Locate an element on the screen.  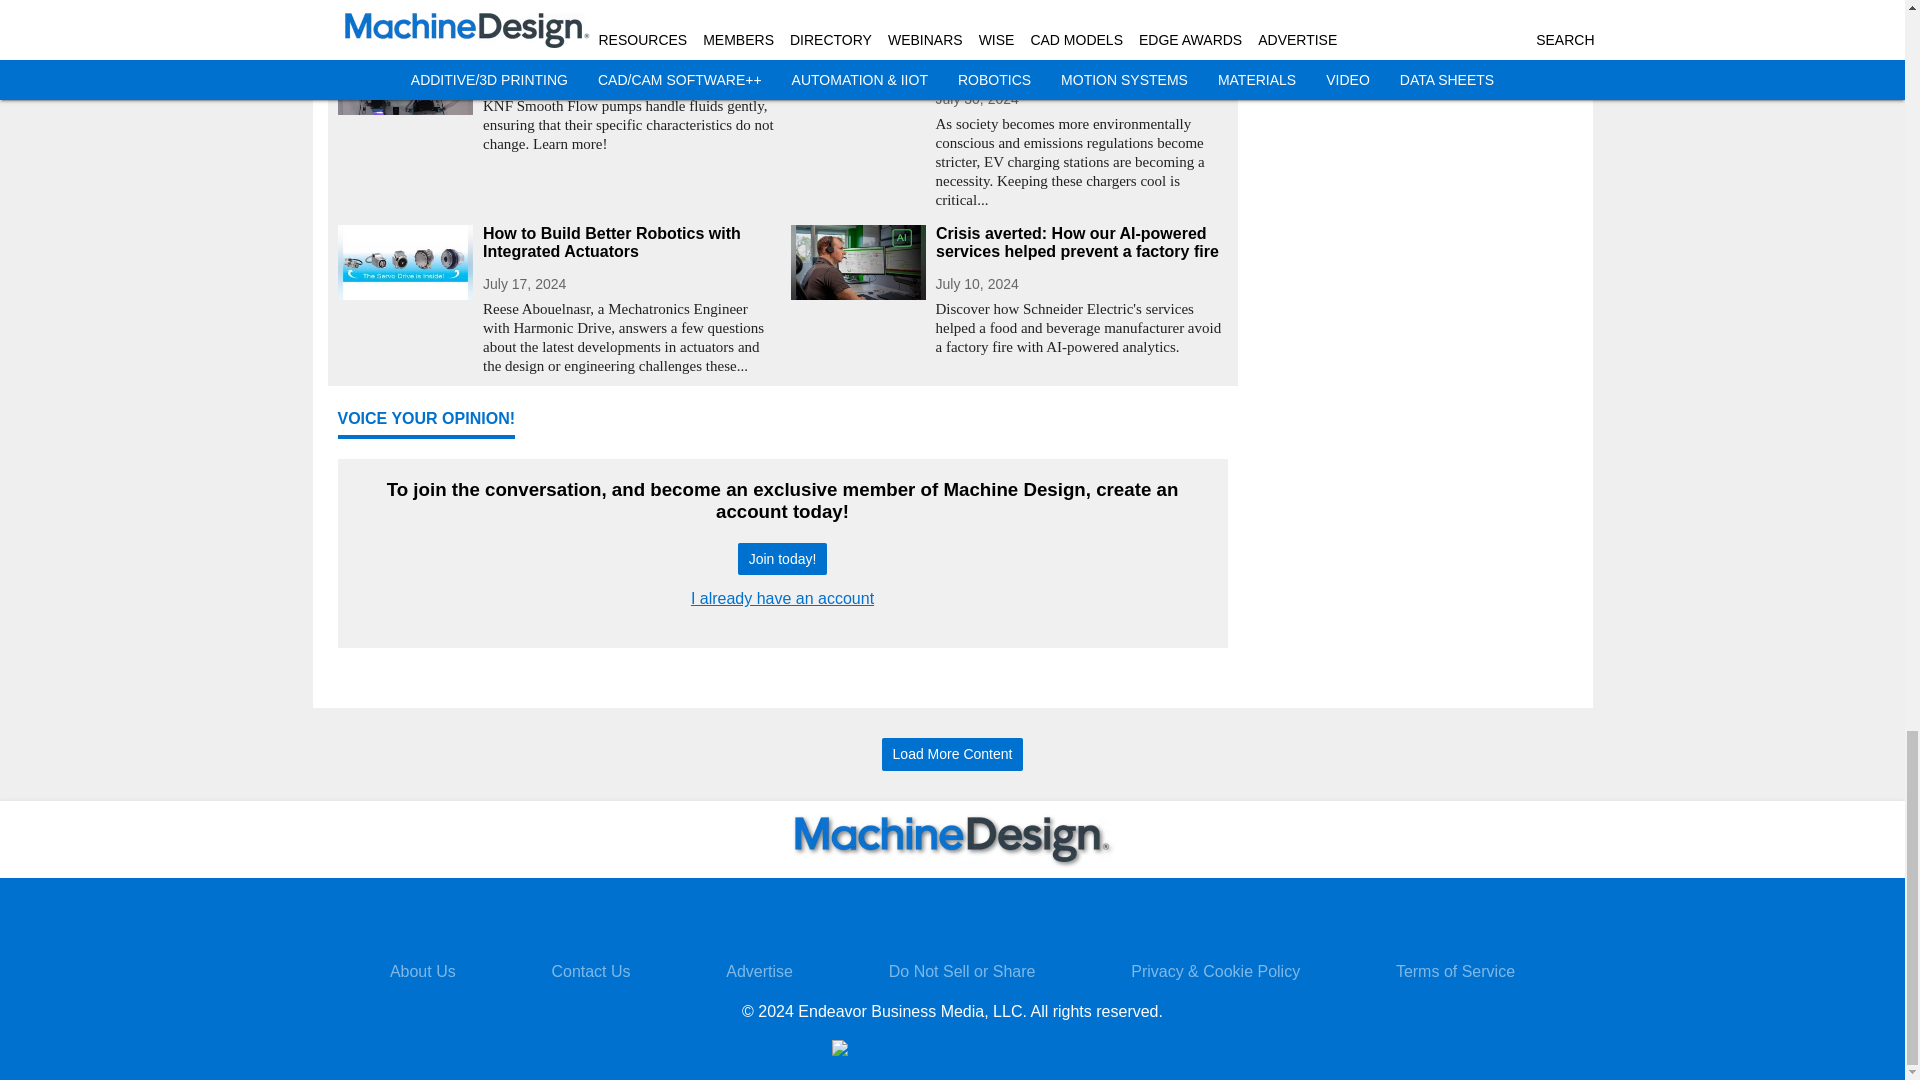
Pump Technology Keeps EV Charging Stations Cool is located at coordinates (1082, 57).